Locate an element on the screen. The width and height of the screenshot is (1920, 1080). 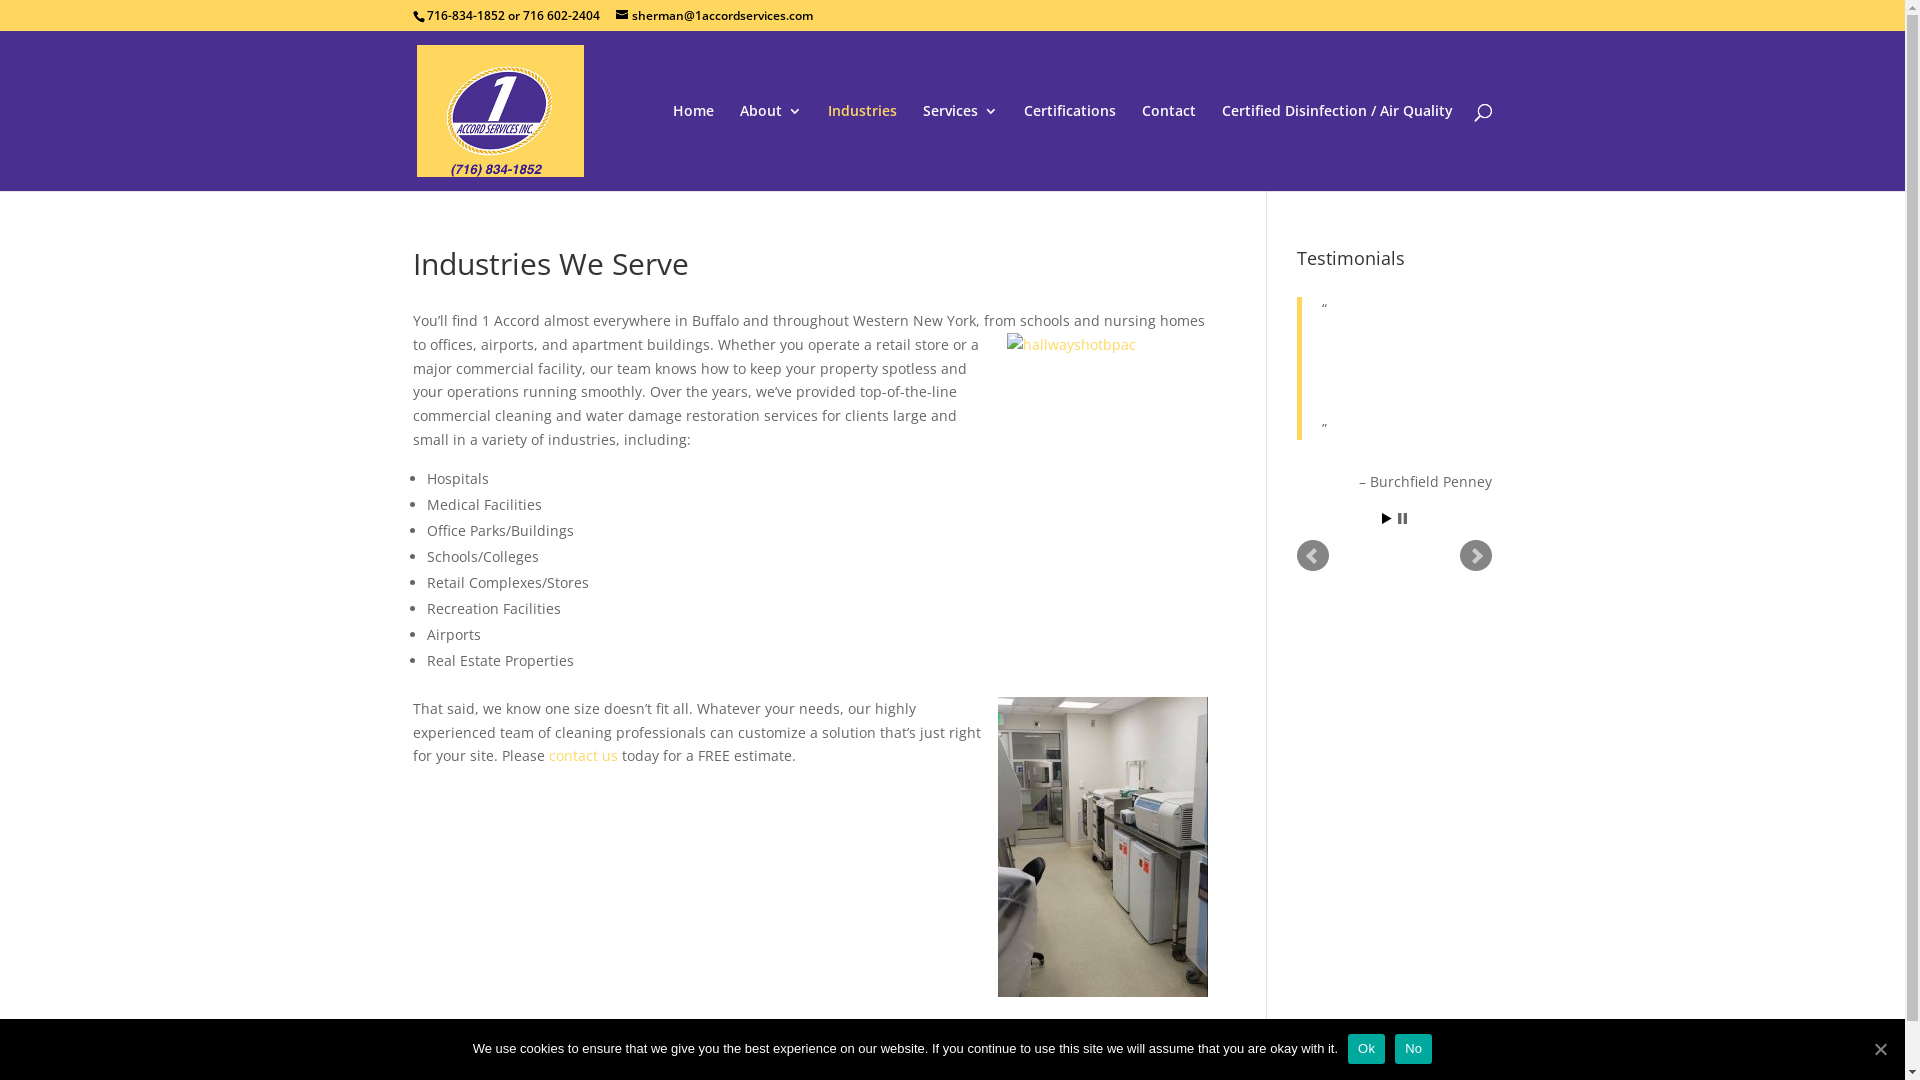
Industries is located at coordinates (862, 148).